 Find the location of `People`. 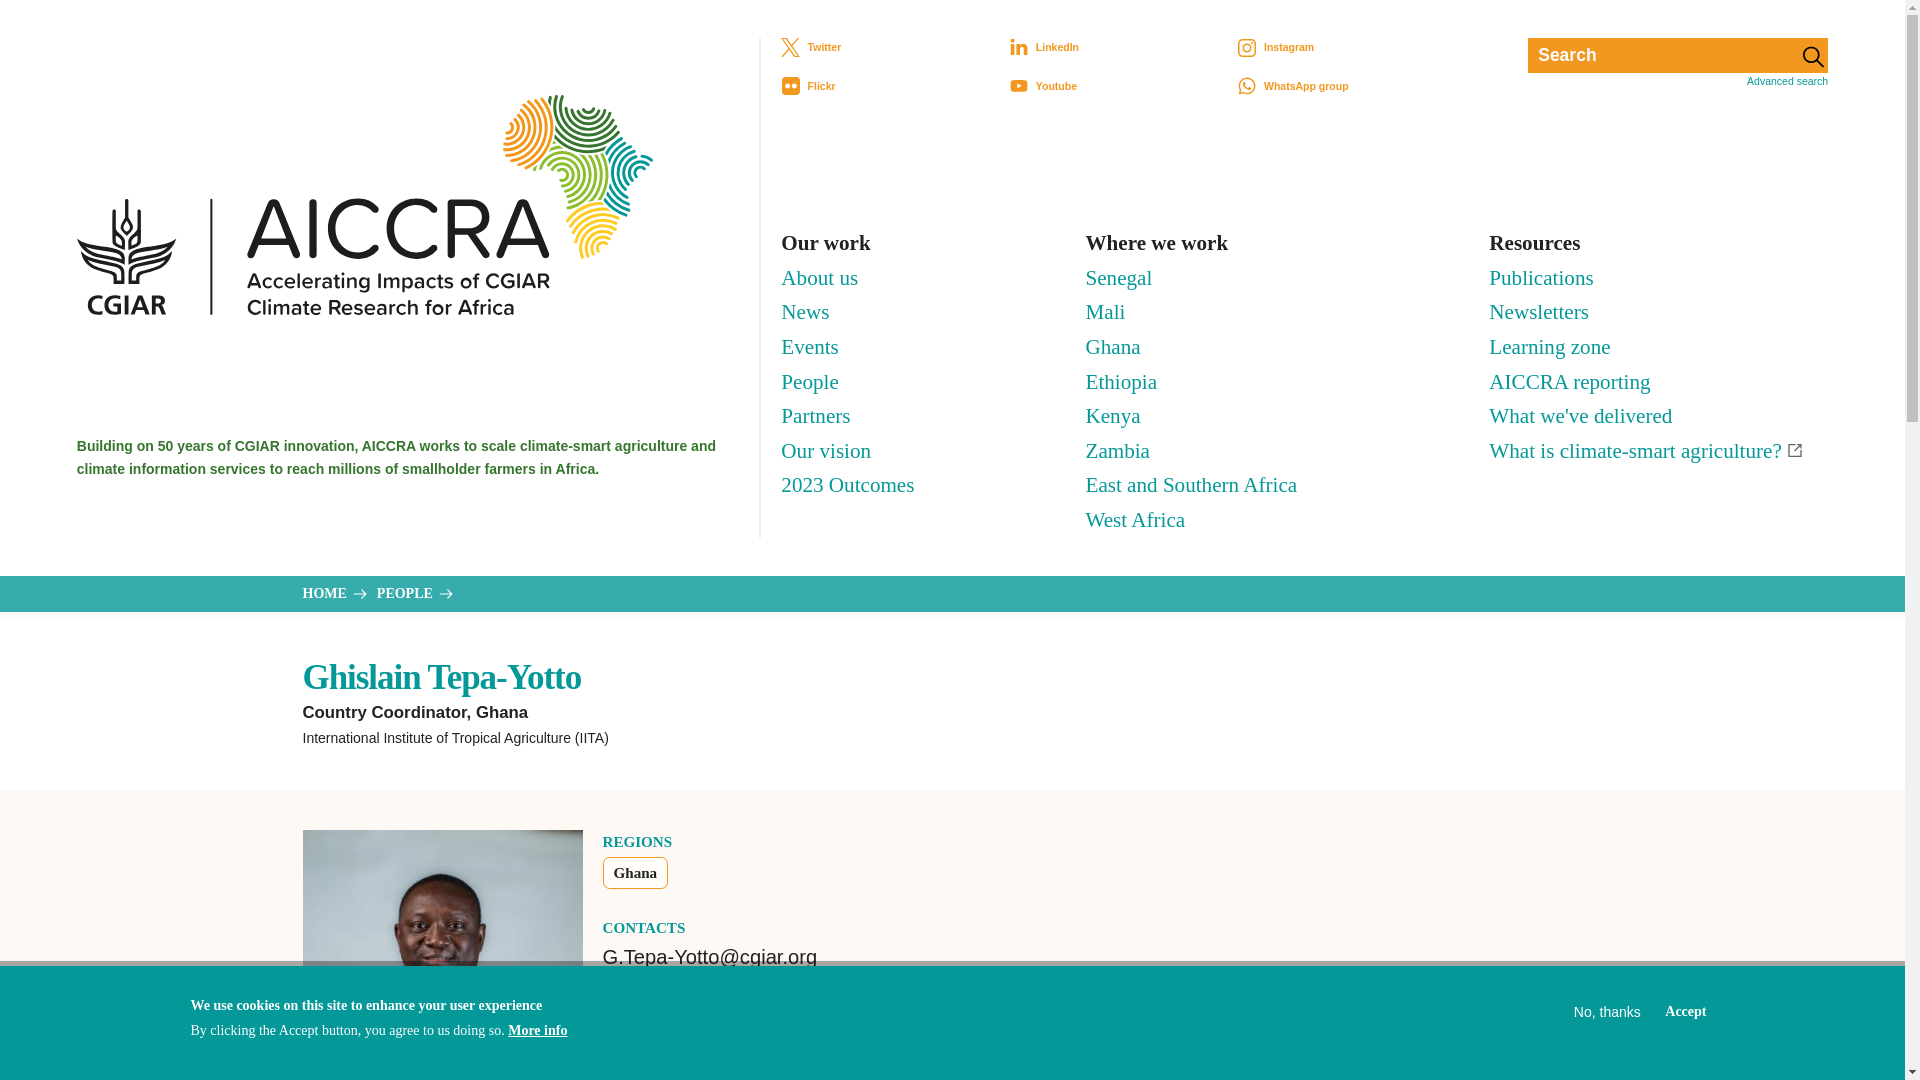

People is located at coordinates (809, 380).